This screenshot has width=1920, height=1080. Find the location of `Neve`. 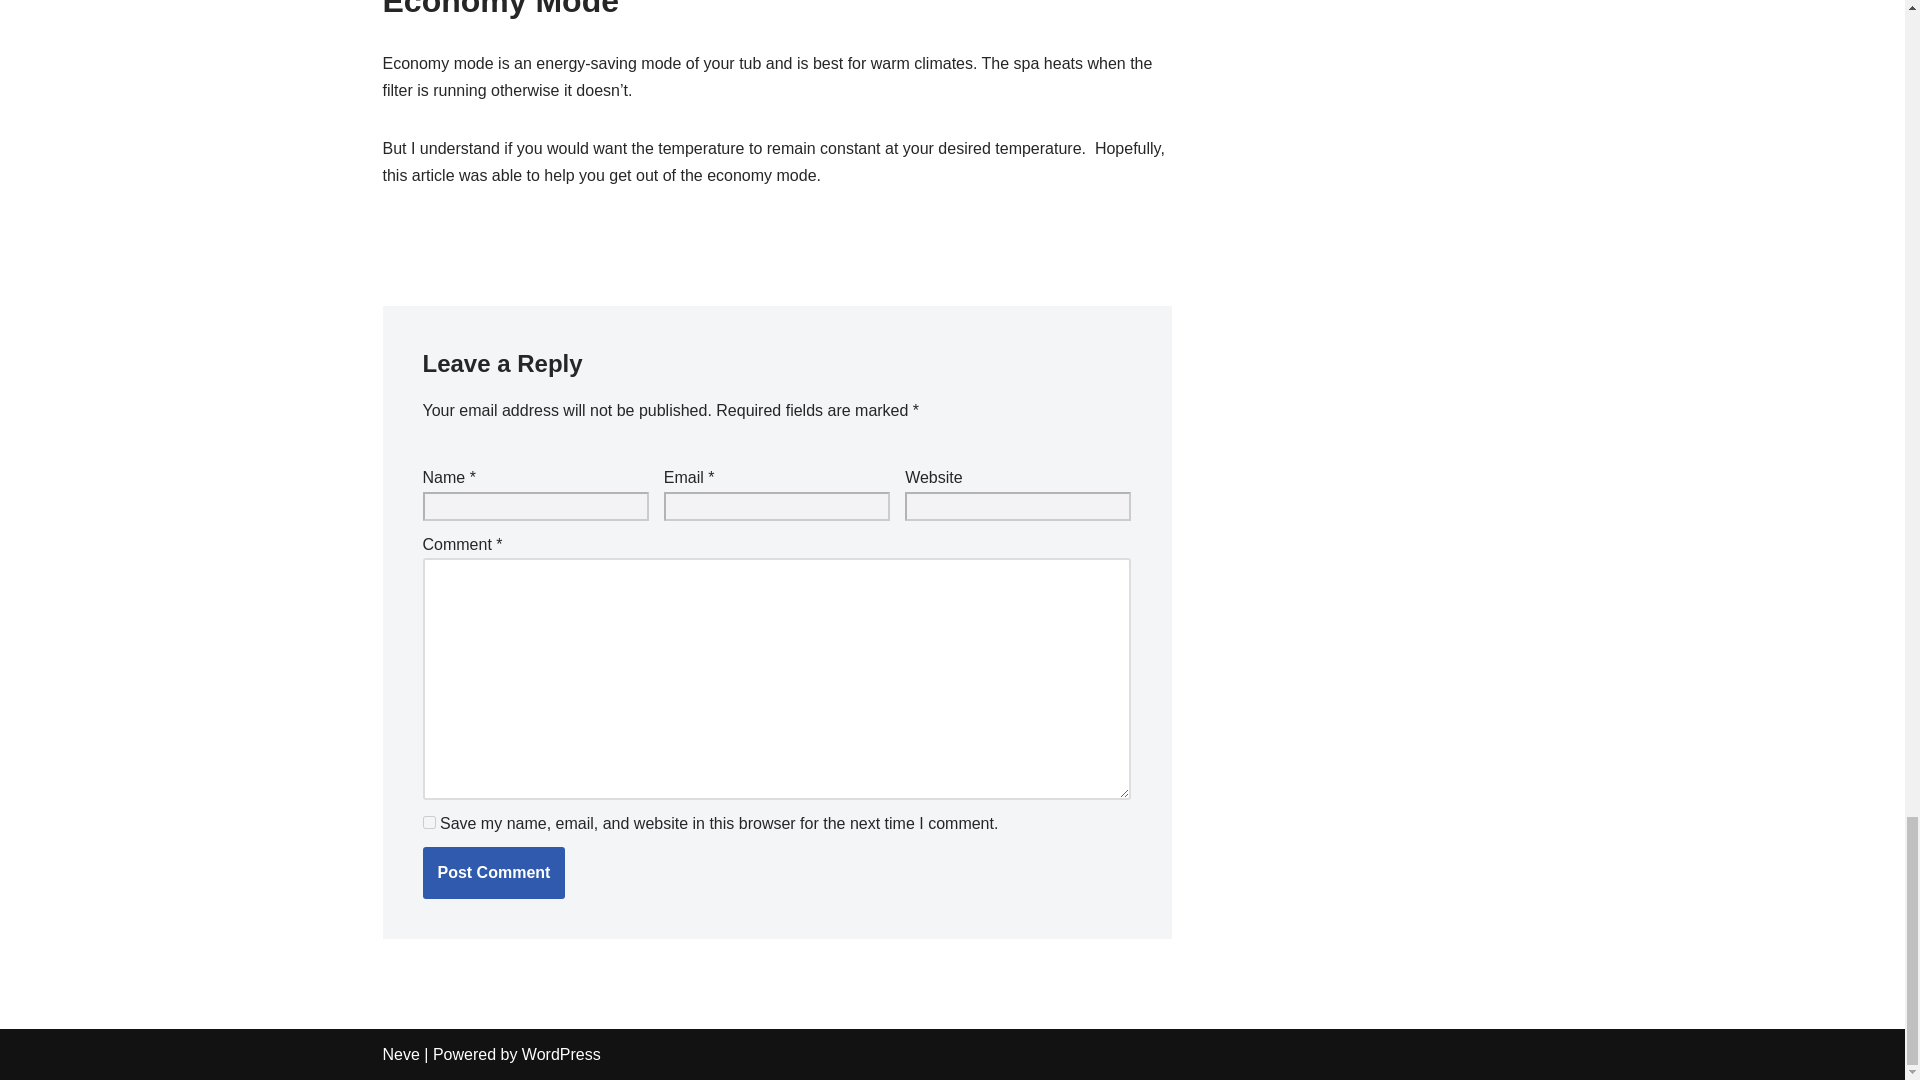

Neve is located at coordinates (400, 1054).